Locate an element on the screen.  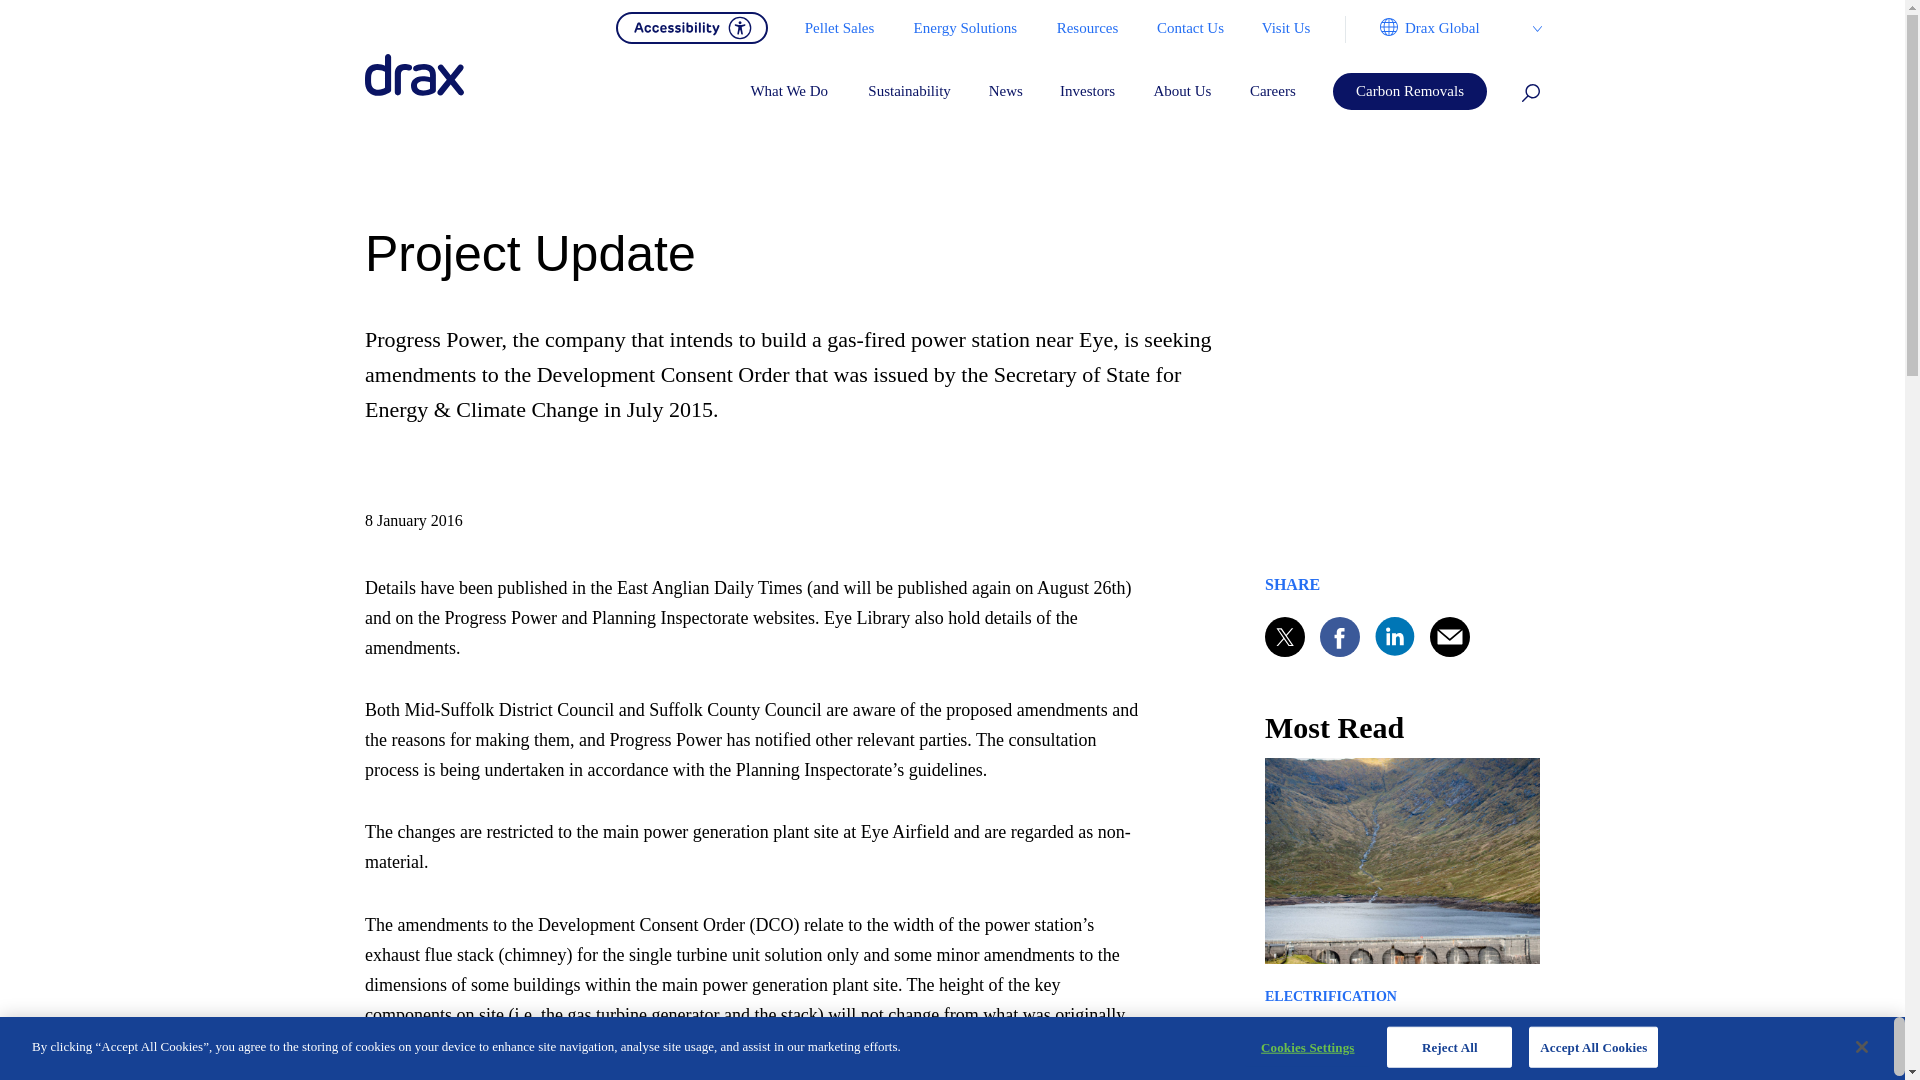
Pellet Sales is located at coordinates (838, 28).